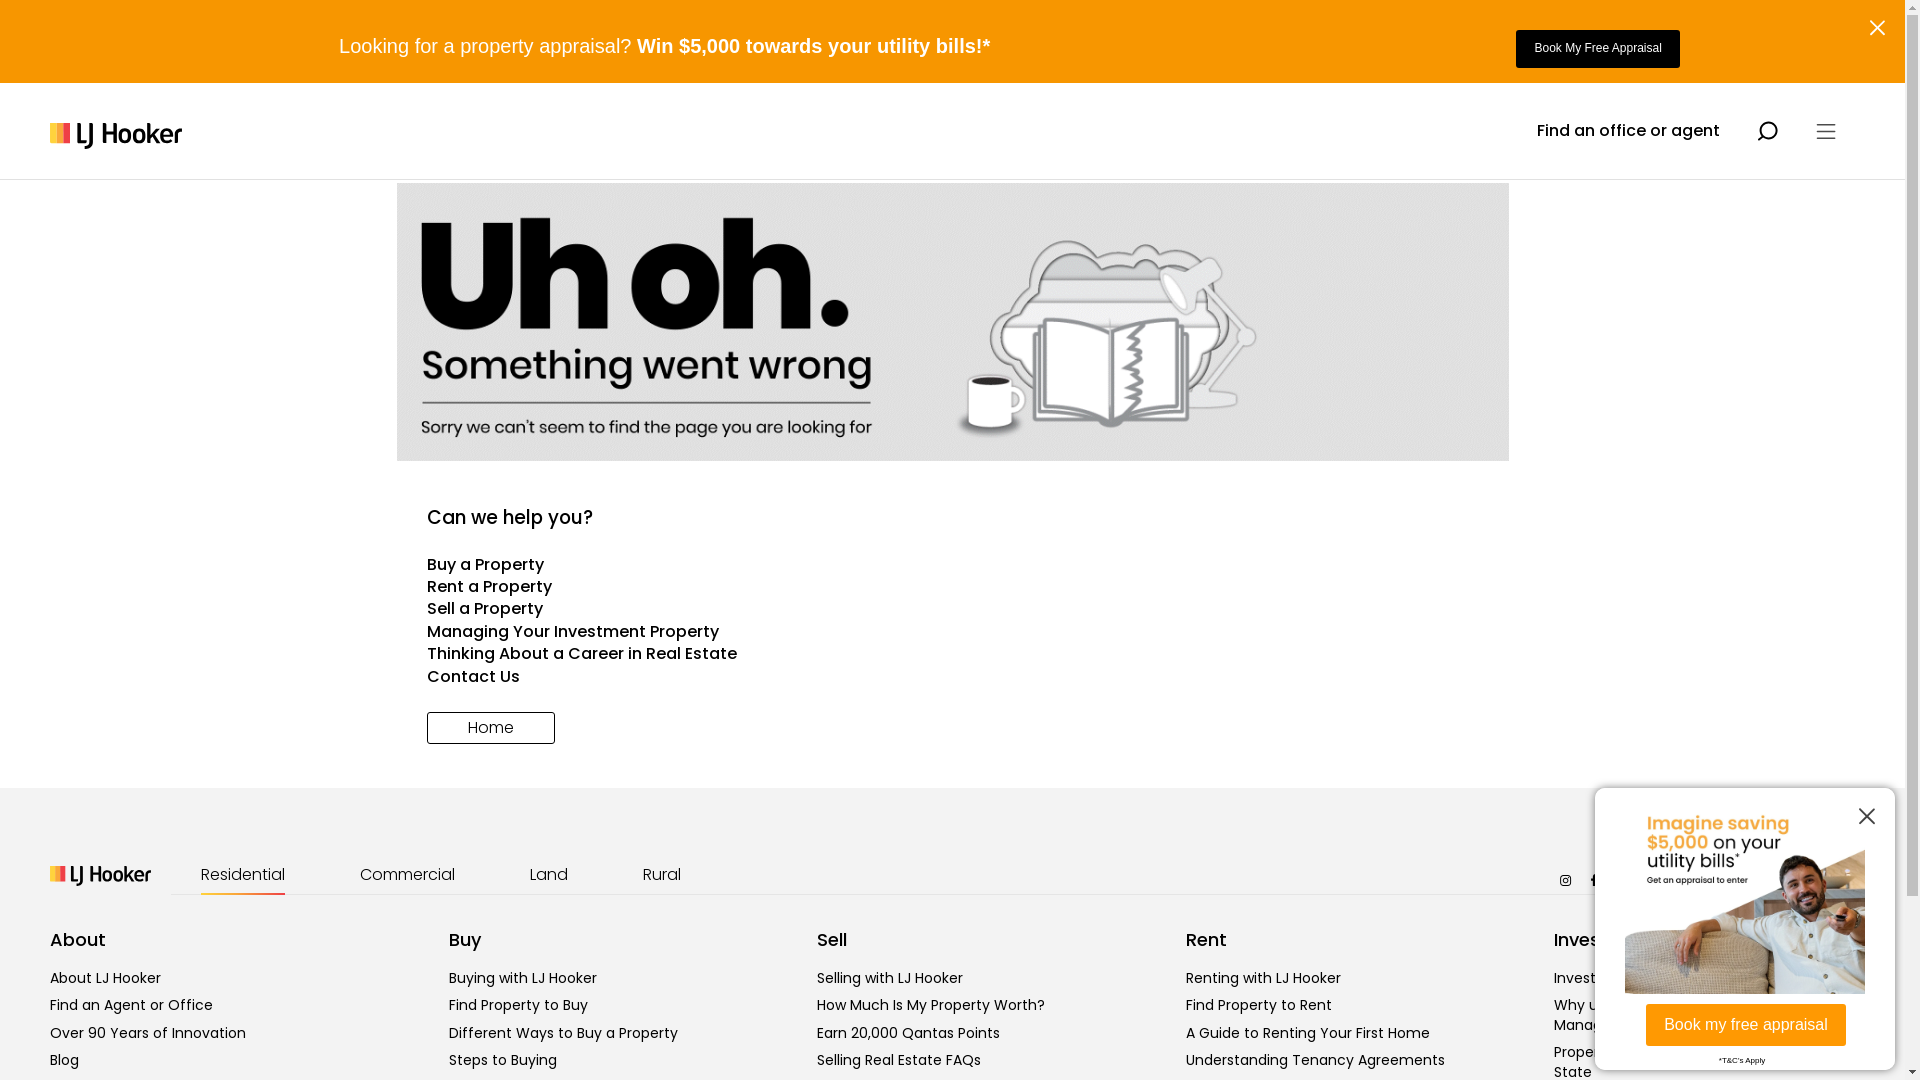 This screenshot has height=1080, width=1920. What do you see at coordinates (908, 1033) in the screenshot?
I see `Earn 20,000 Qantas Points` at bounding box center [908, 1033].